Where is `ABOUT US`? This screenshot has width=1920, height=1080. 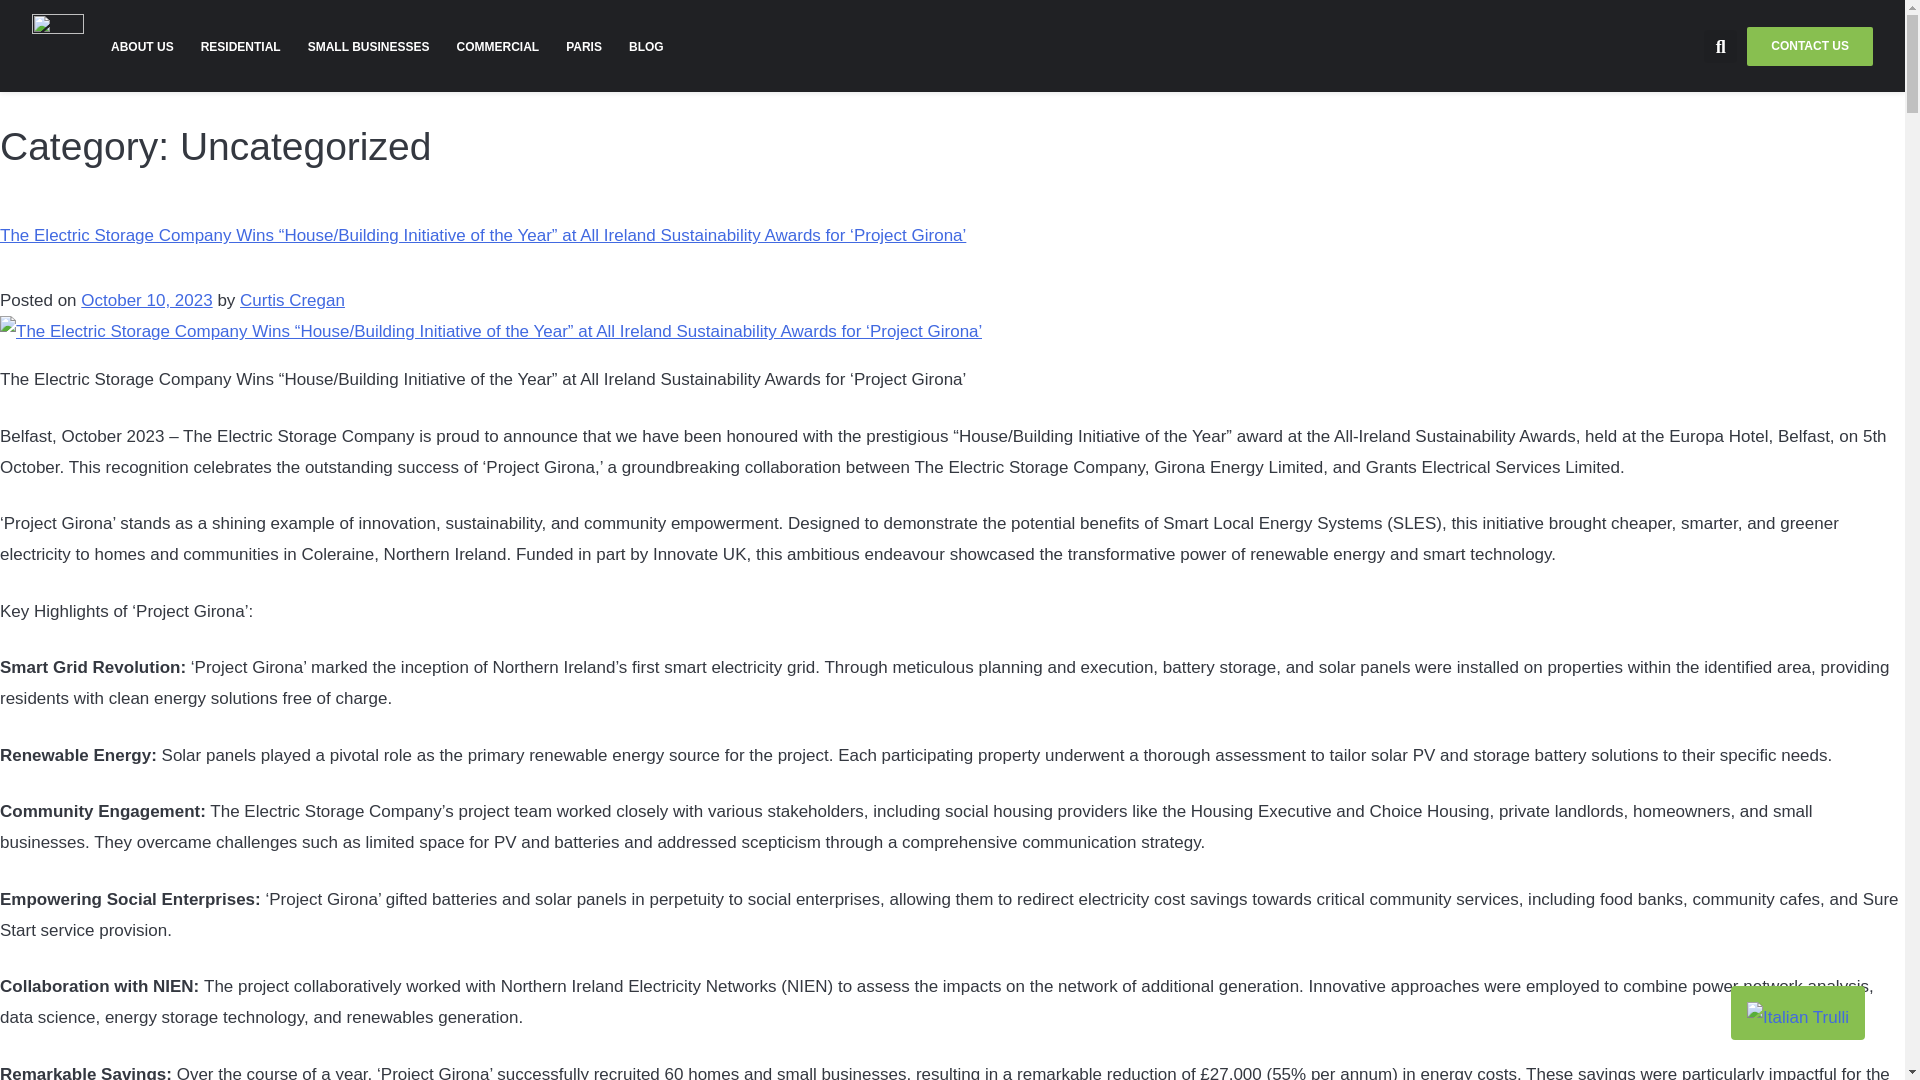 ABOUT US is located at coordinates (142, 46).